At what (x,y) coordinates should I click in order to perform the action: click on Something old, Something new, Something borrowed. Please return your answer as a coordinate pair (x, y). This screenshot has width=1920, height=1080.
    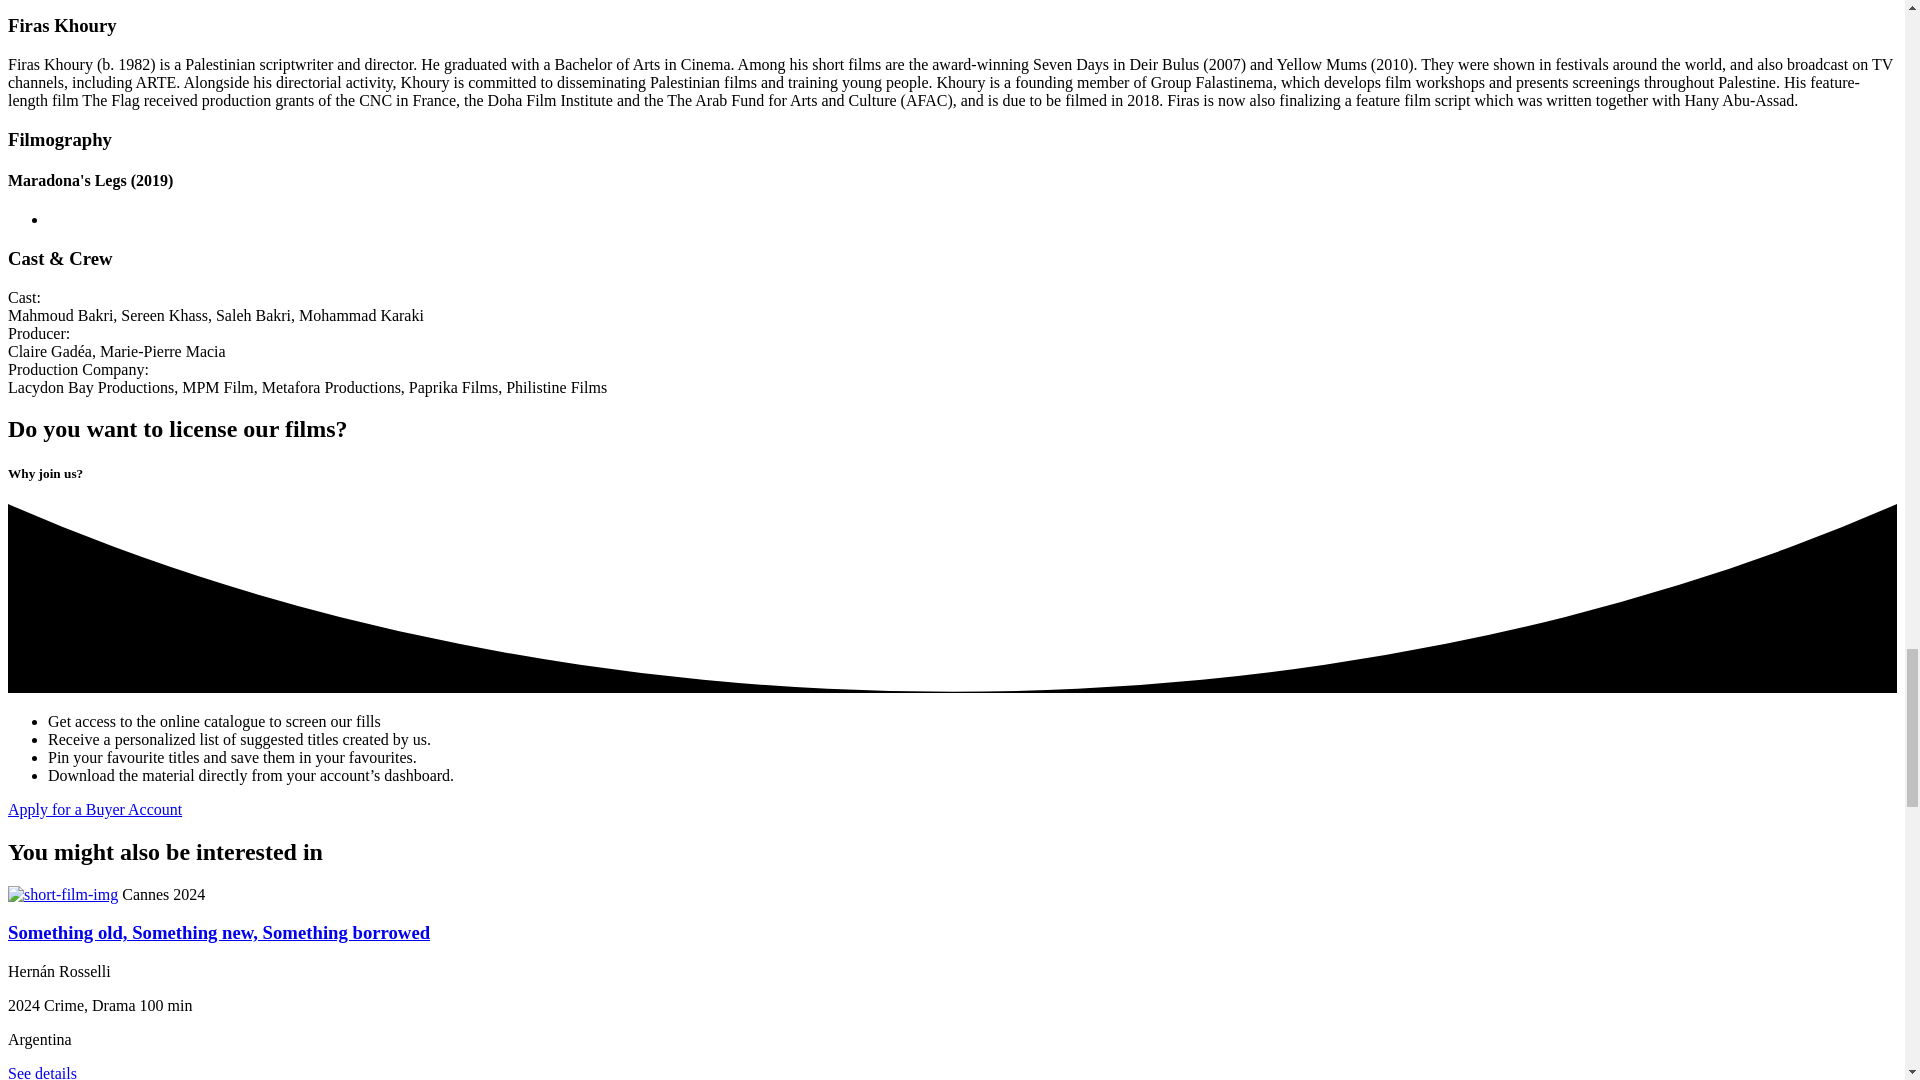
    Looking at the image, I should click on (218, 932).